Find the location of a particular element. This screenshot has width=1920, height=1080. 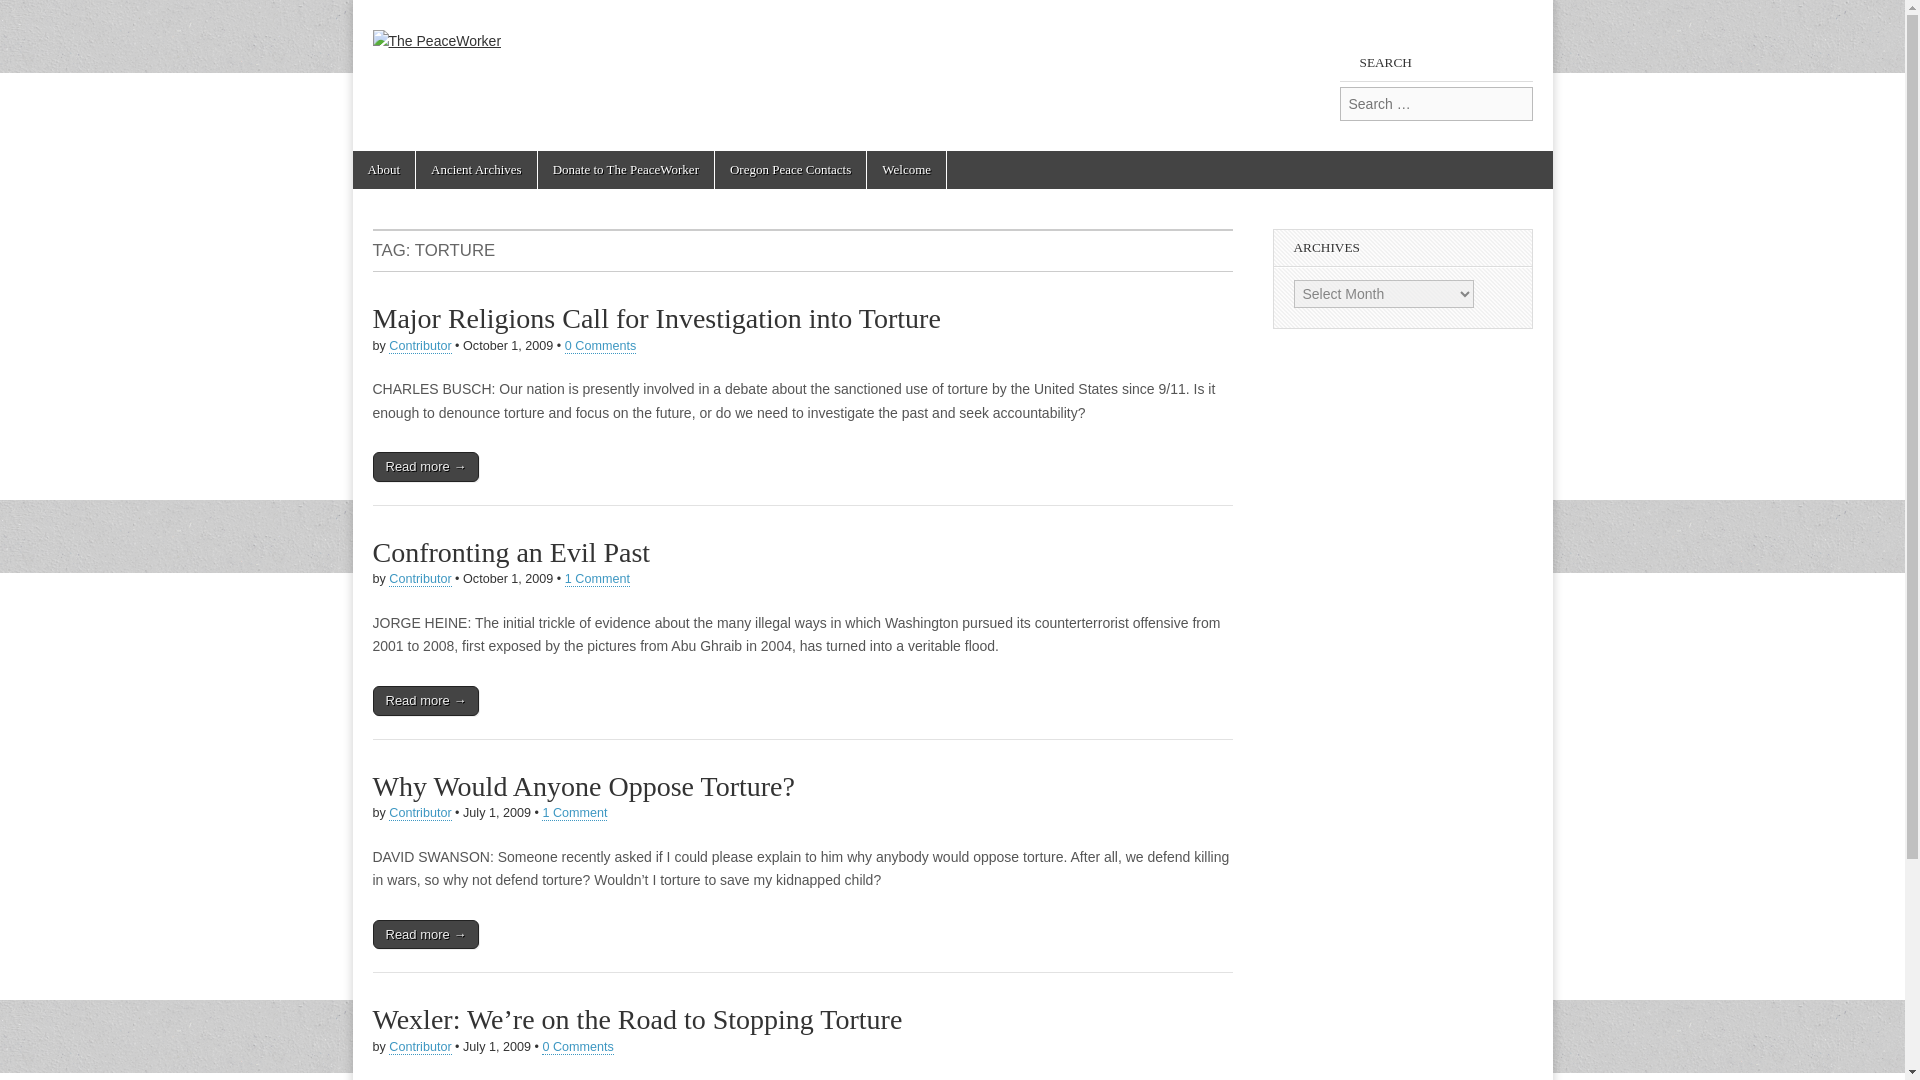

The PeaceWorker is located at coordinates (542, 107).